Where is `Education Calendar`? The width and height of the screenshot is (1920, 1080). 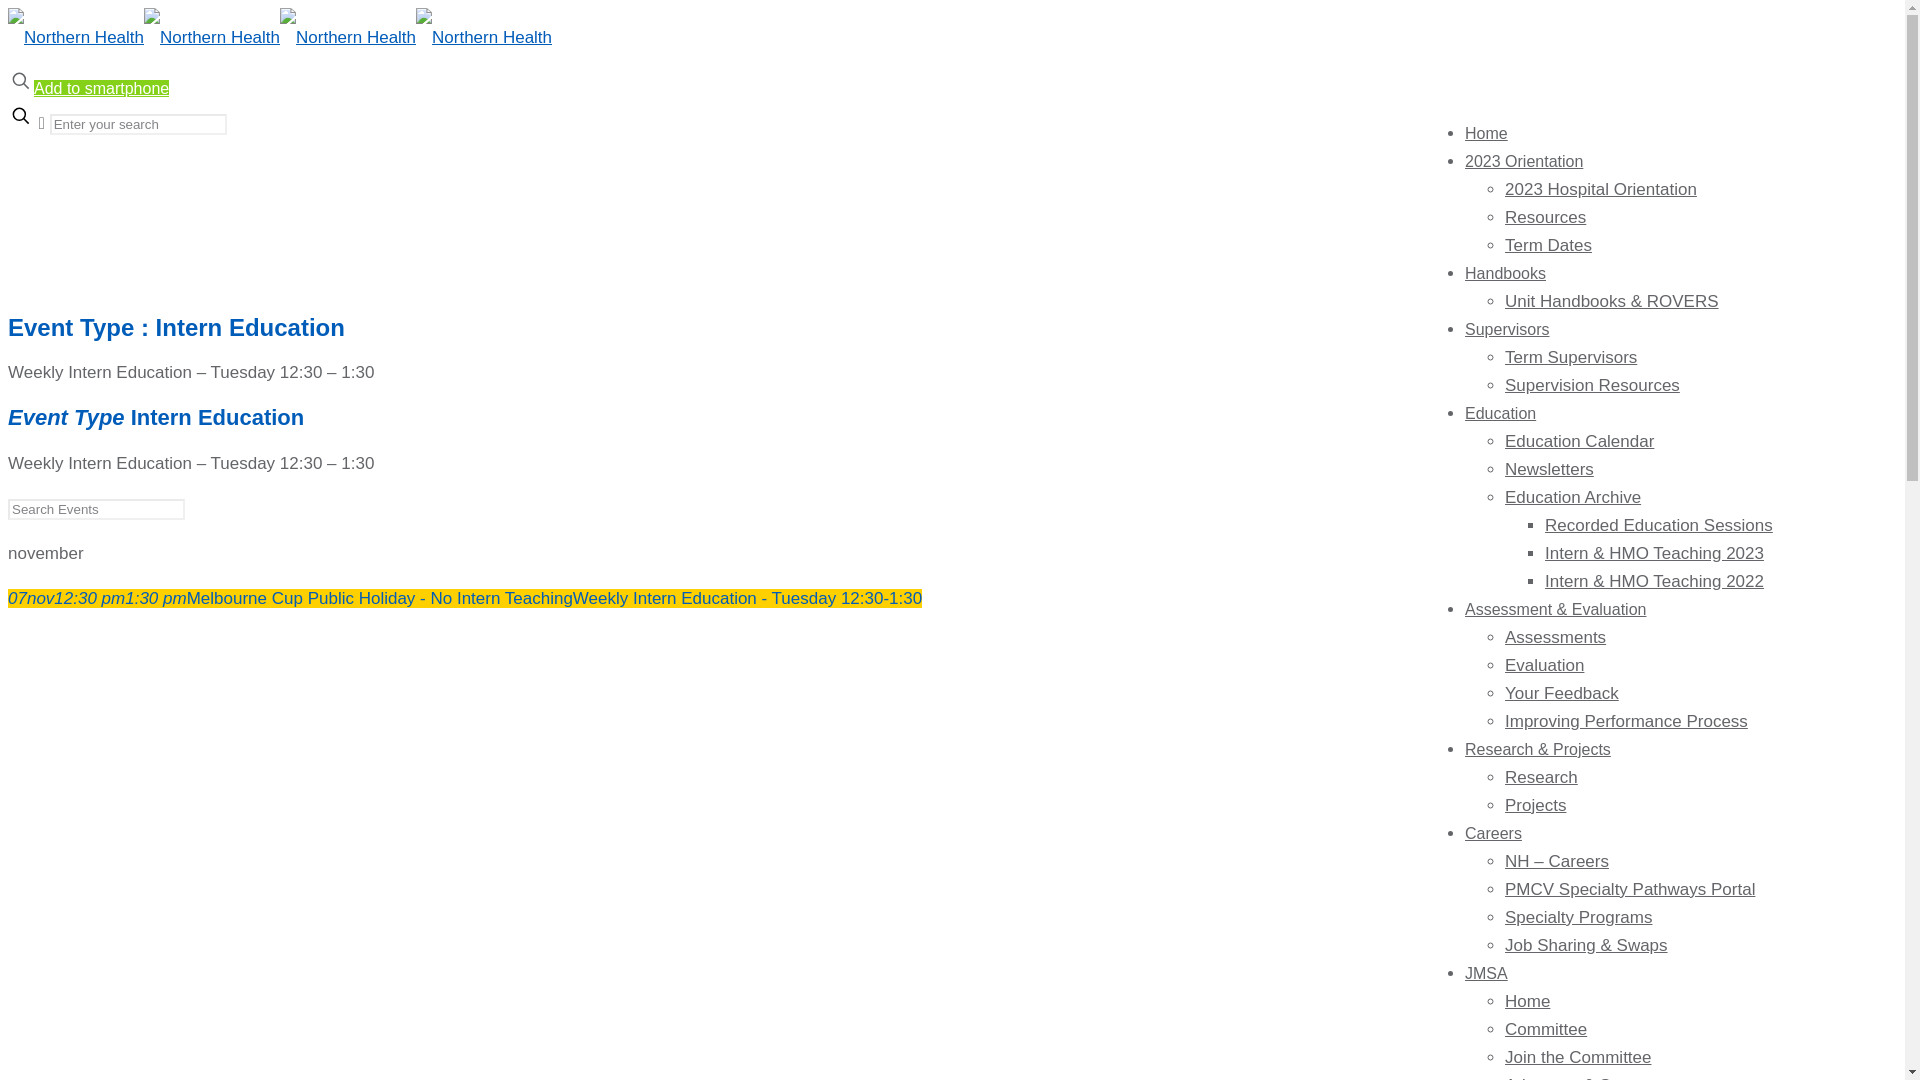
Education Calendar is located at coordinates (1580, 442).